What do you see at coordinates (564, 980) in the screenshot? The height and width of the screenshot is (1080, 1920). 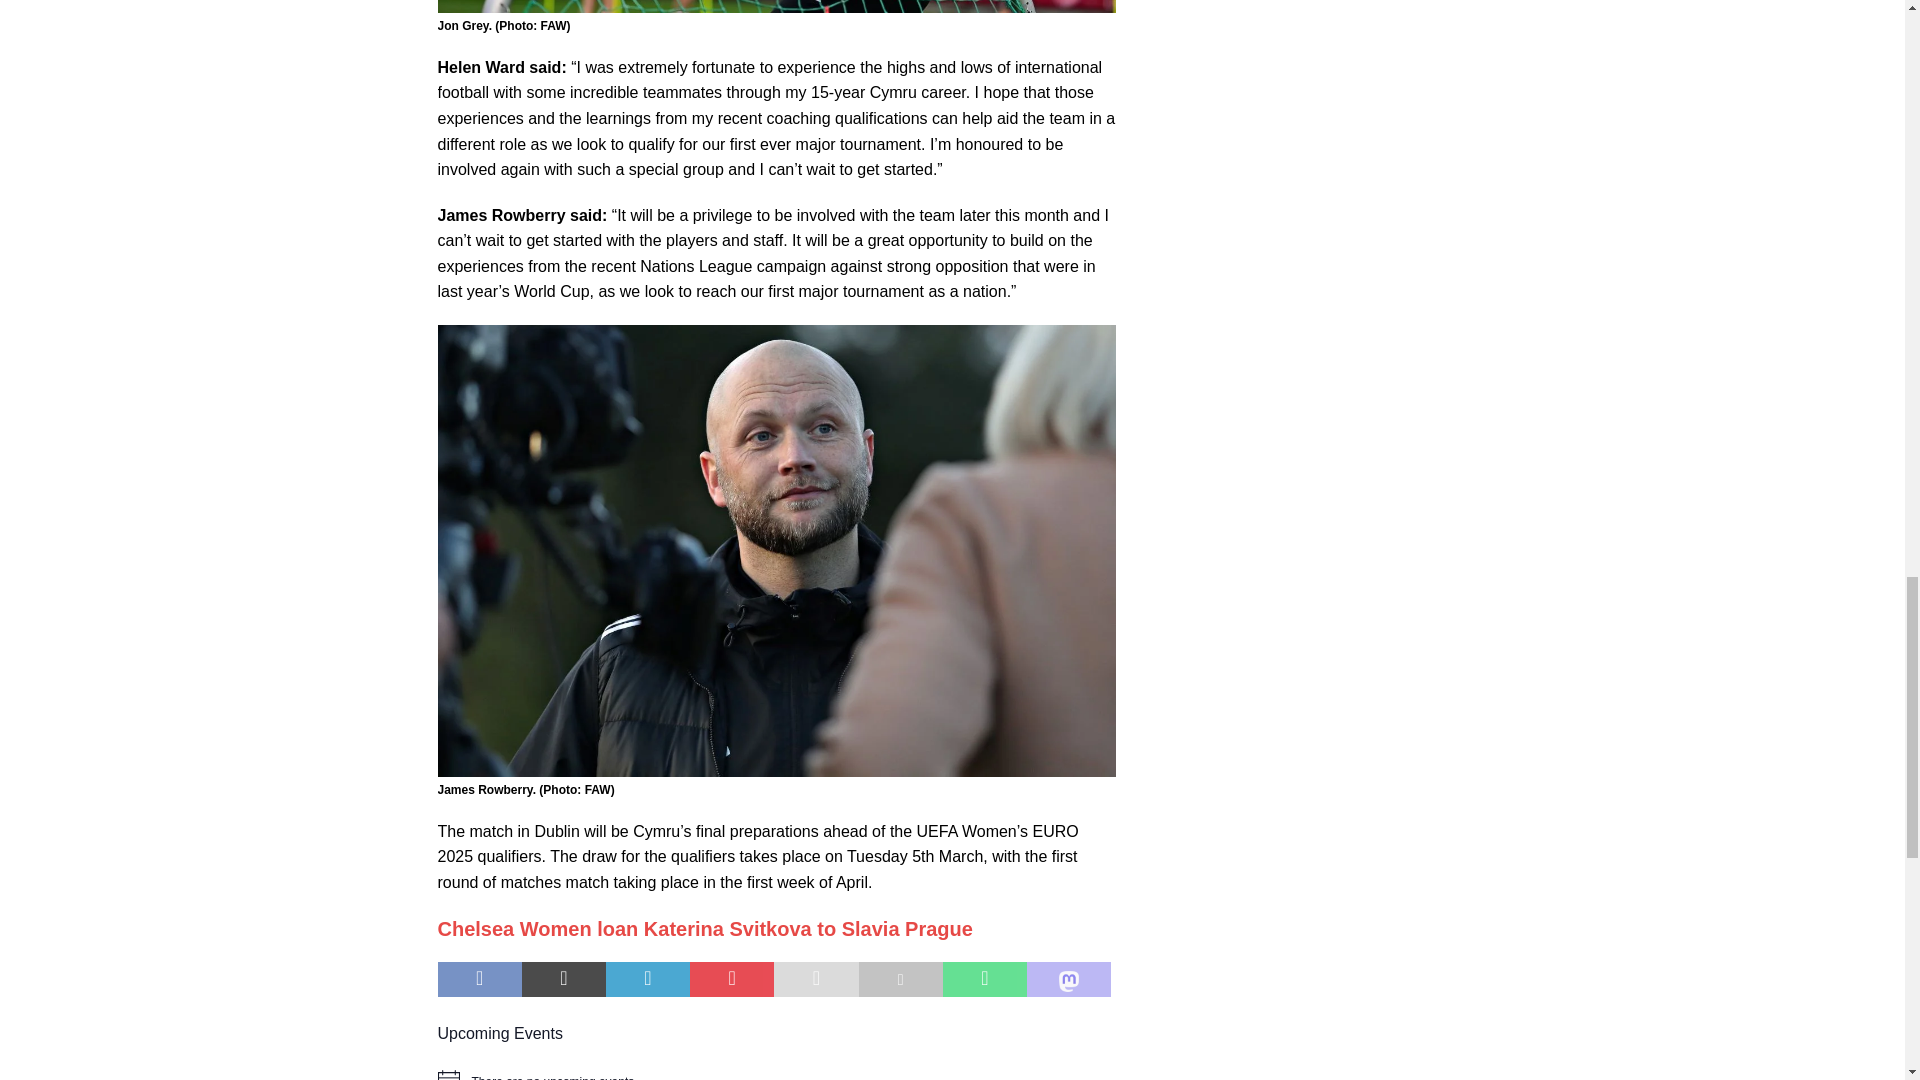 I see `Tweet This Post` at bounding box center [564, 980].